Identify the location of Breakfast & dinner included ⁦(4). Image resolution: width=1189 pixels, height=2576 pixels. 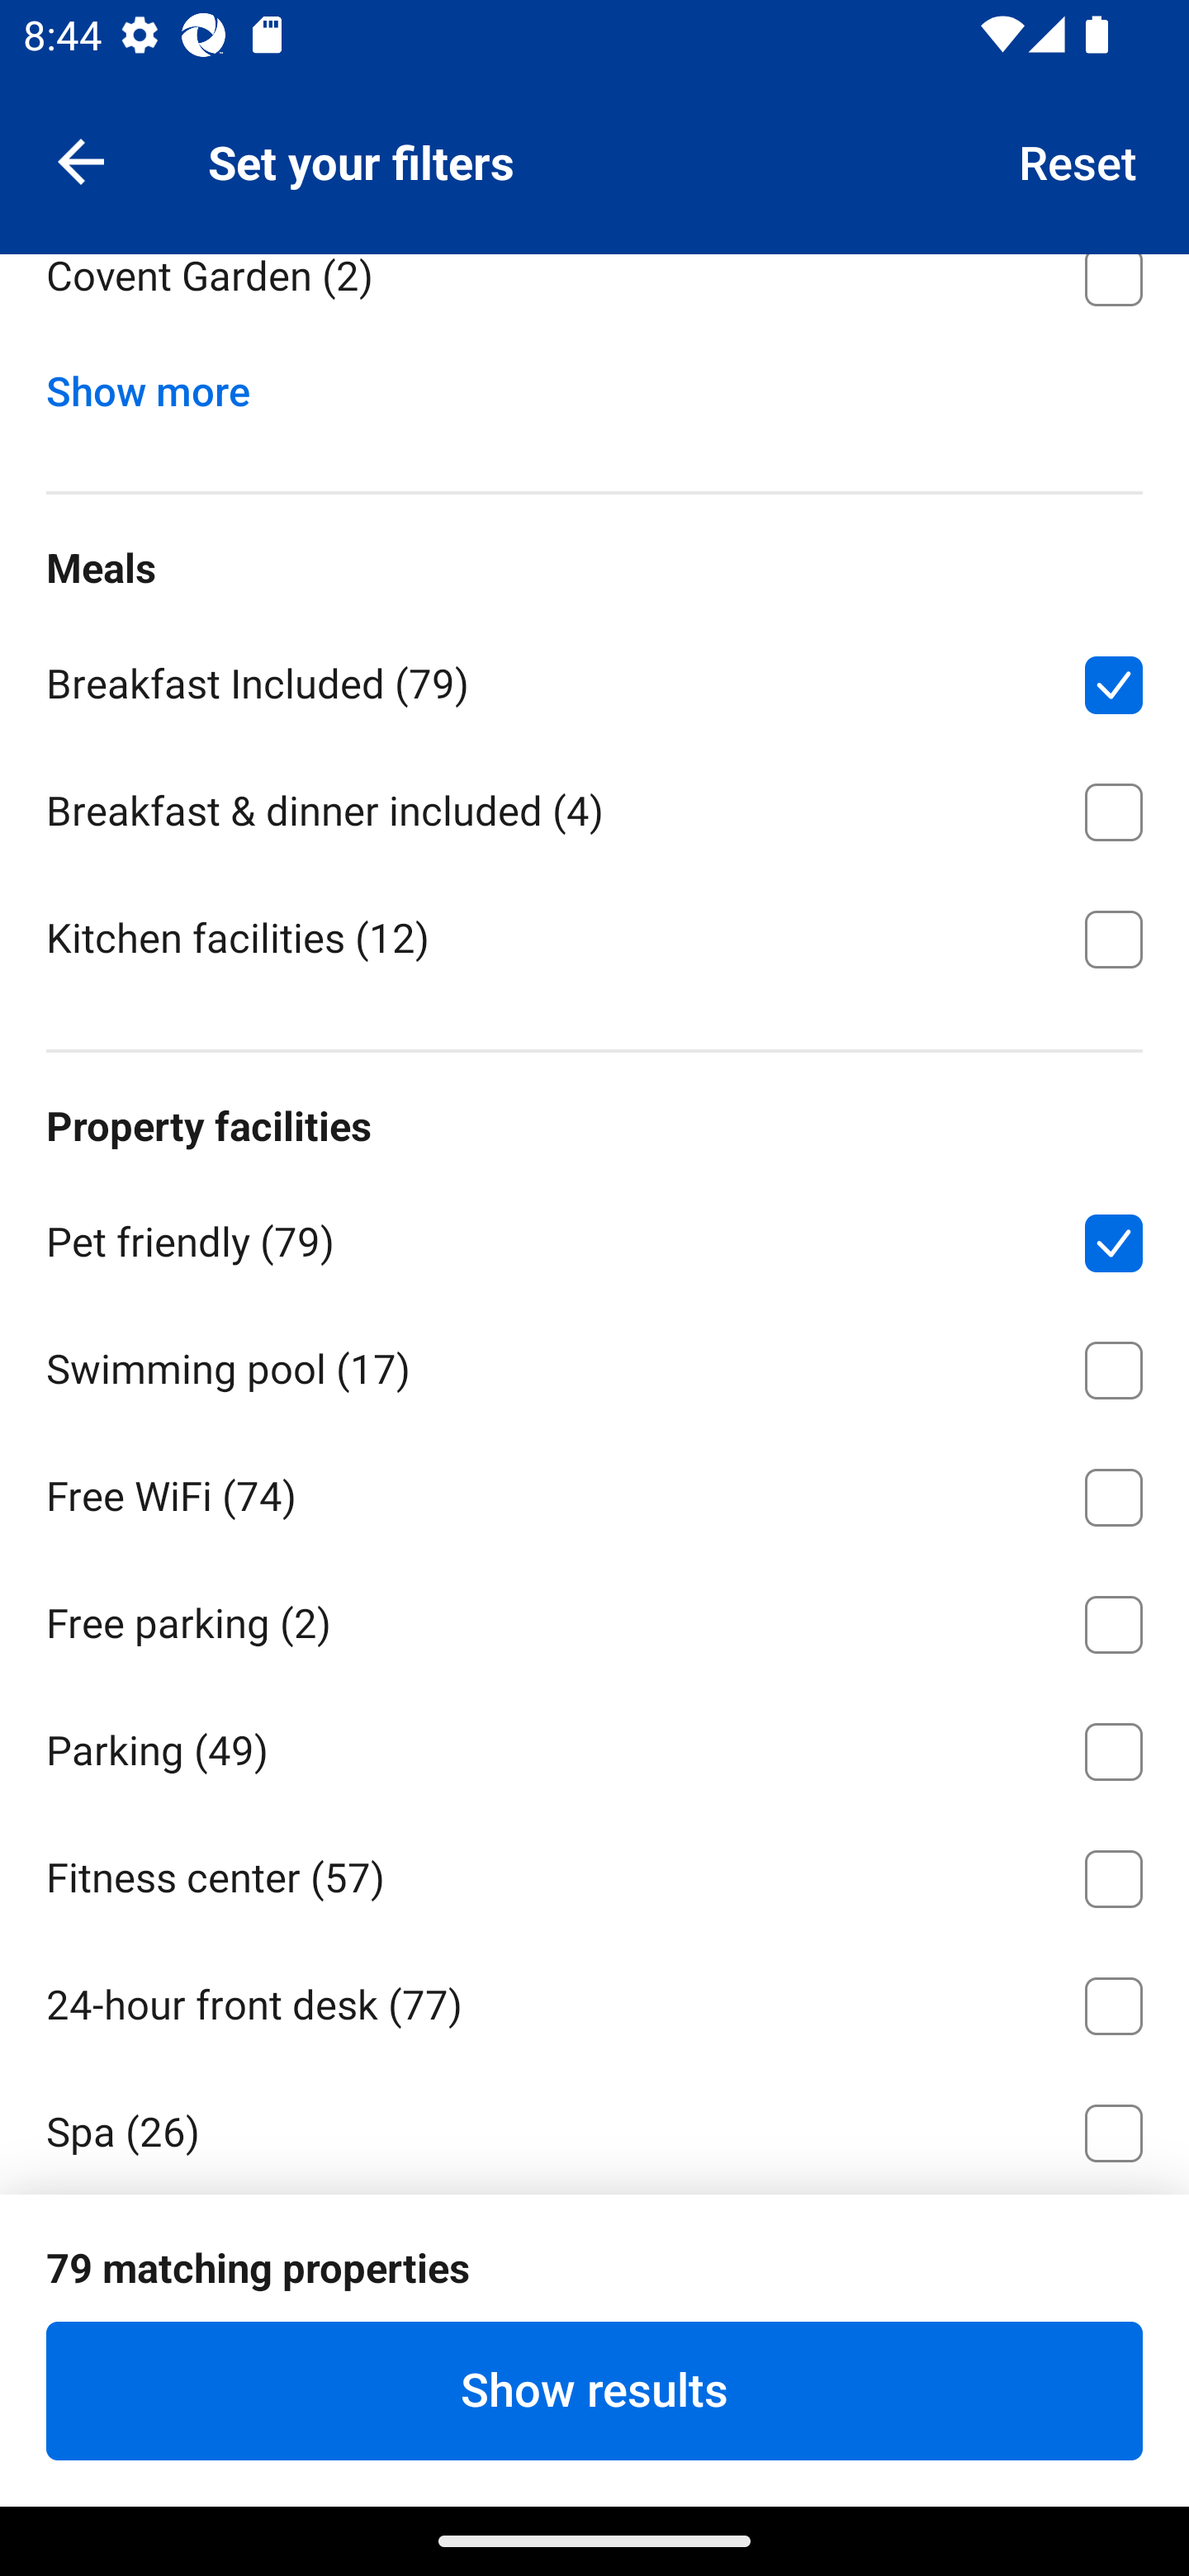
(594, 806).